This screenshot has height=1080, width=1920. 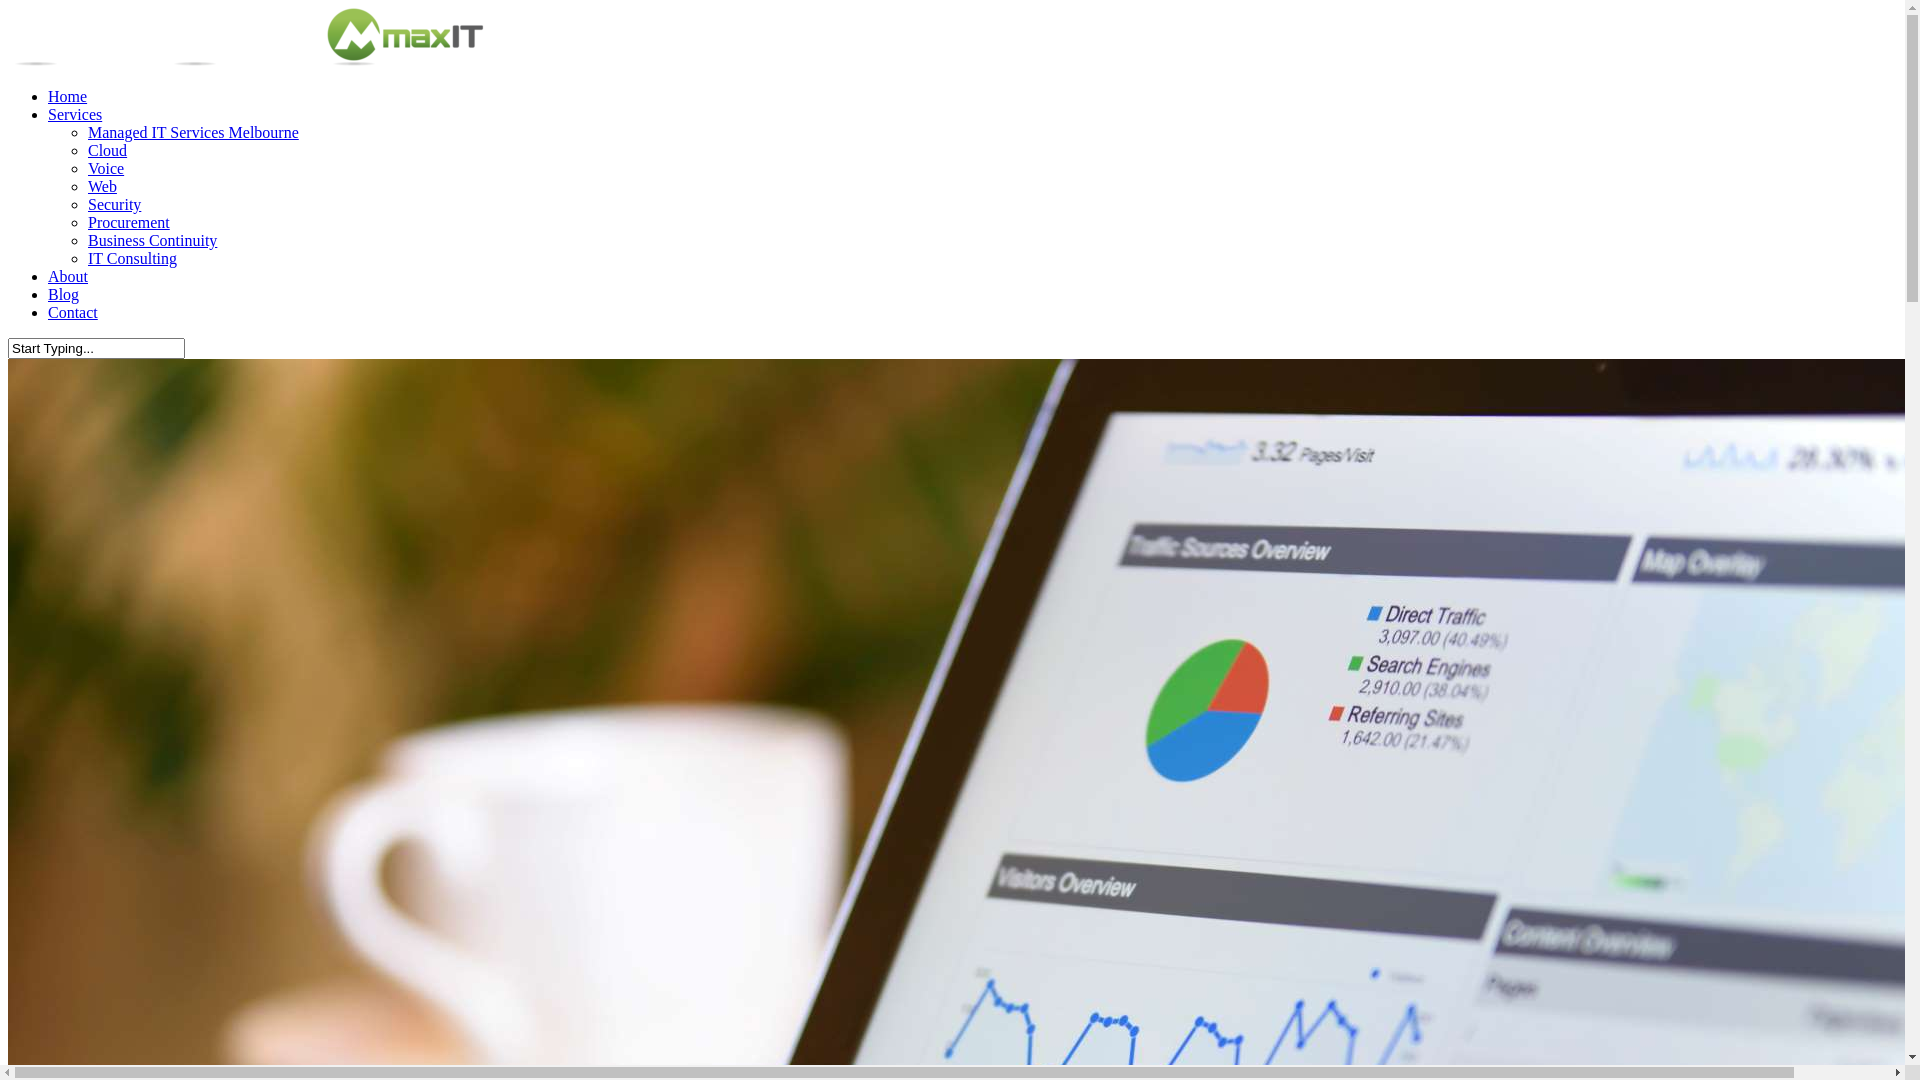 I want to click on IT Consulting, so click(x=132, y=258).